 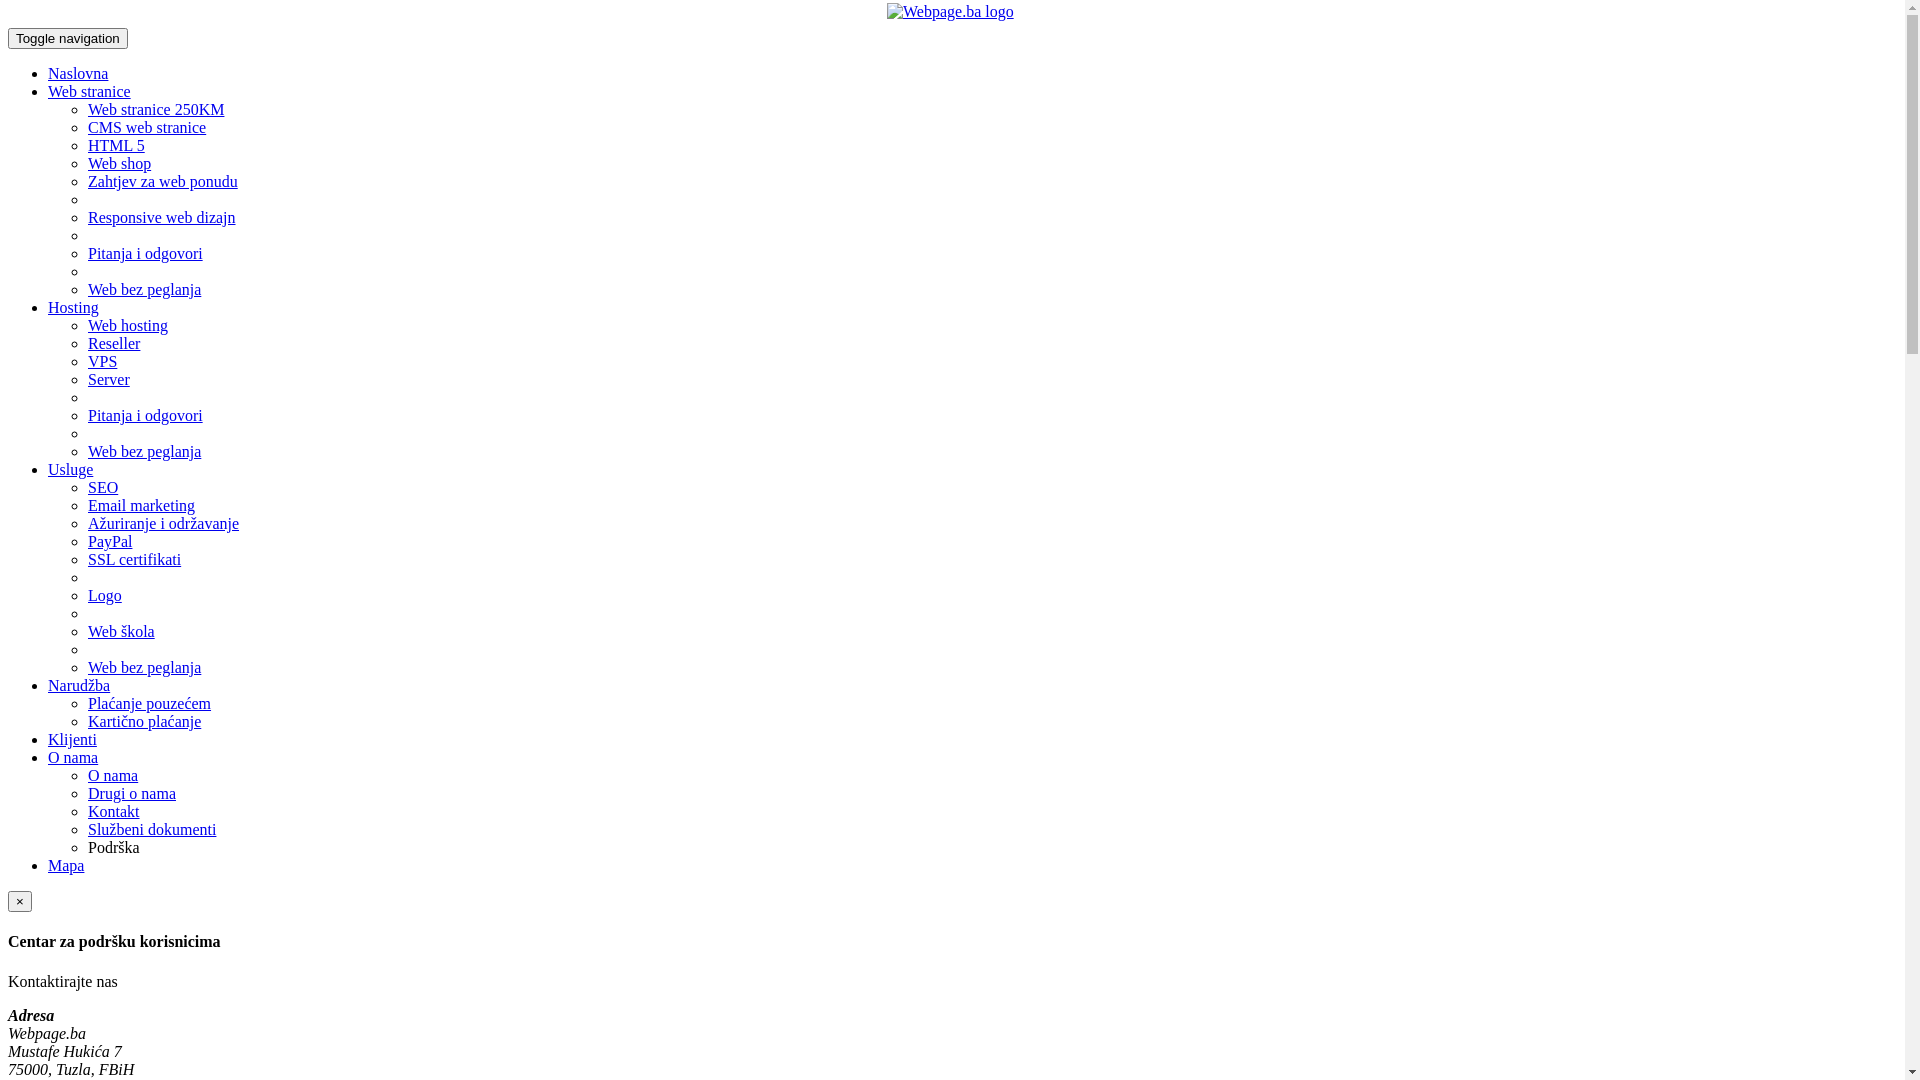 I want to click on O nama, so click(x=113, y=776).